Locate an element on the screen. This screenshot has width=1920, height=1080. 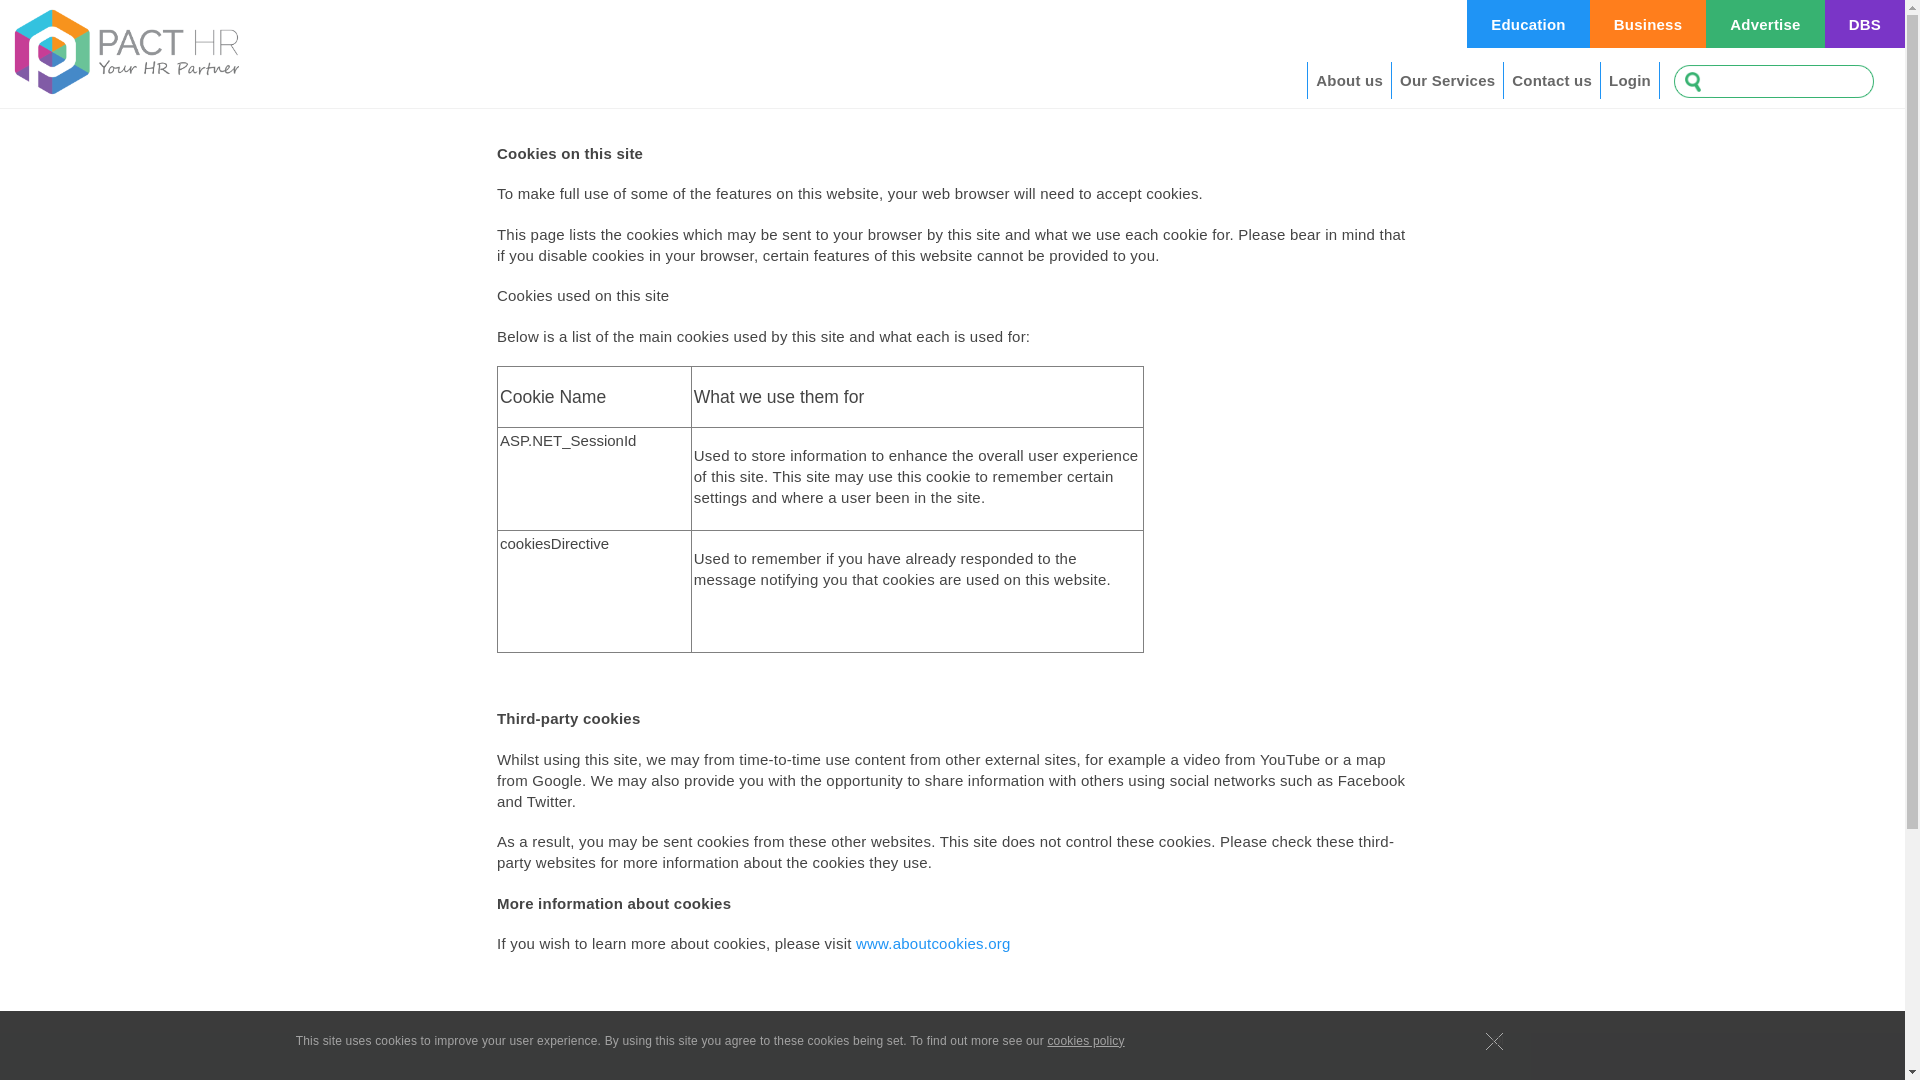
About us is located at coordinates (1348, 80).